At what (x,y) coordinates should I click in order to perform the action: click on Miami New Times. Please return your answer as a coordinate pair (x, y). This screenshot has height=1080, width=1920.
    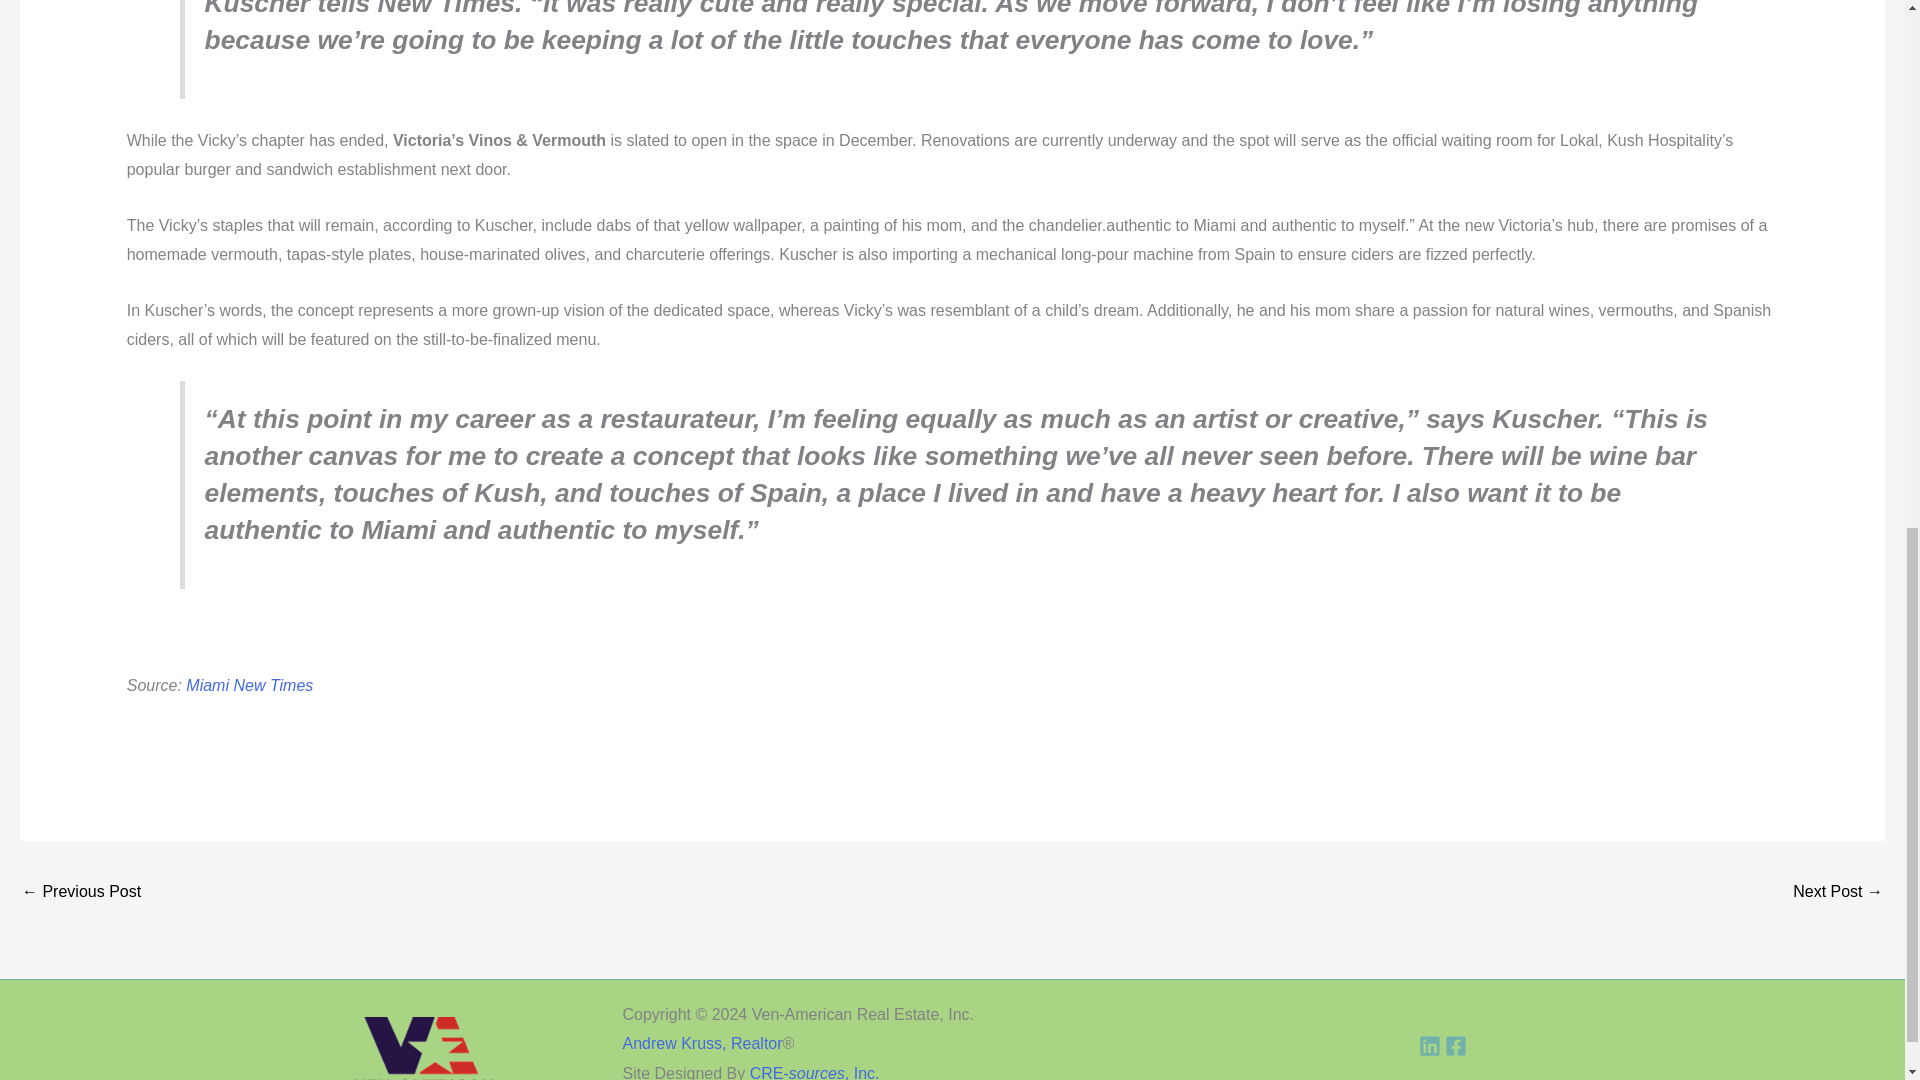
    Looking at the image, I should click on (249, 686).